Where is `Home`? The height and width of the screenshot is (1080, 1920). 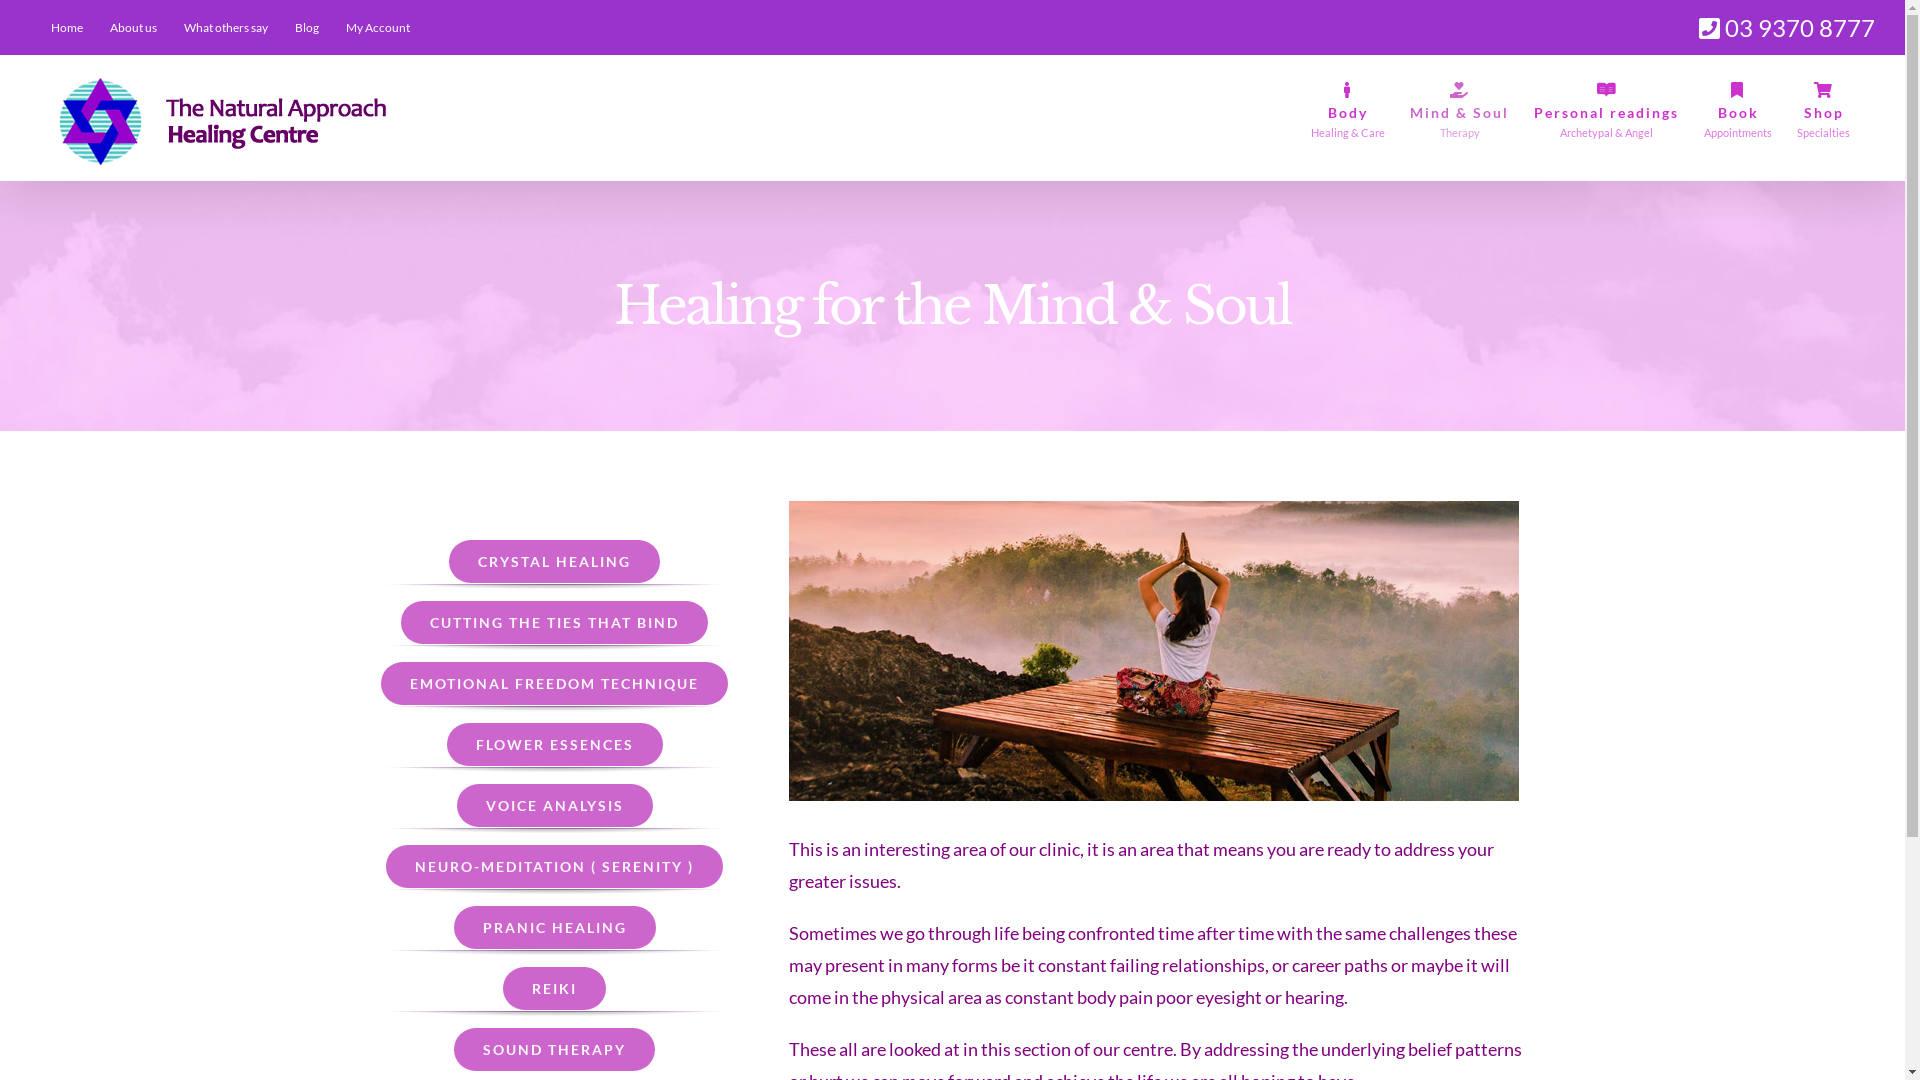 Home is located at coordinates (67, 28).